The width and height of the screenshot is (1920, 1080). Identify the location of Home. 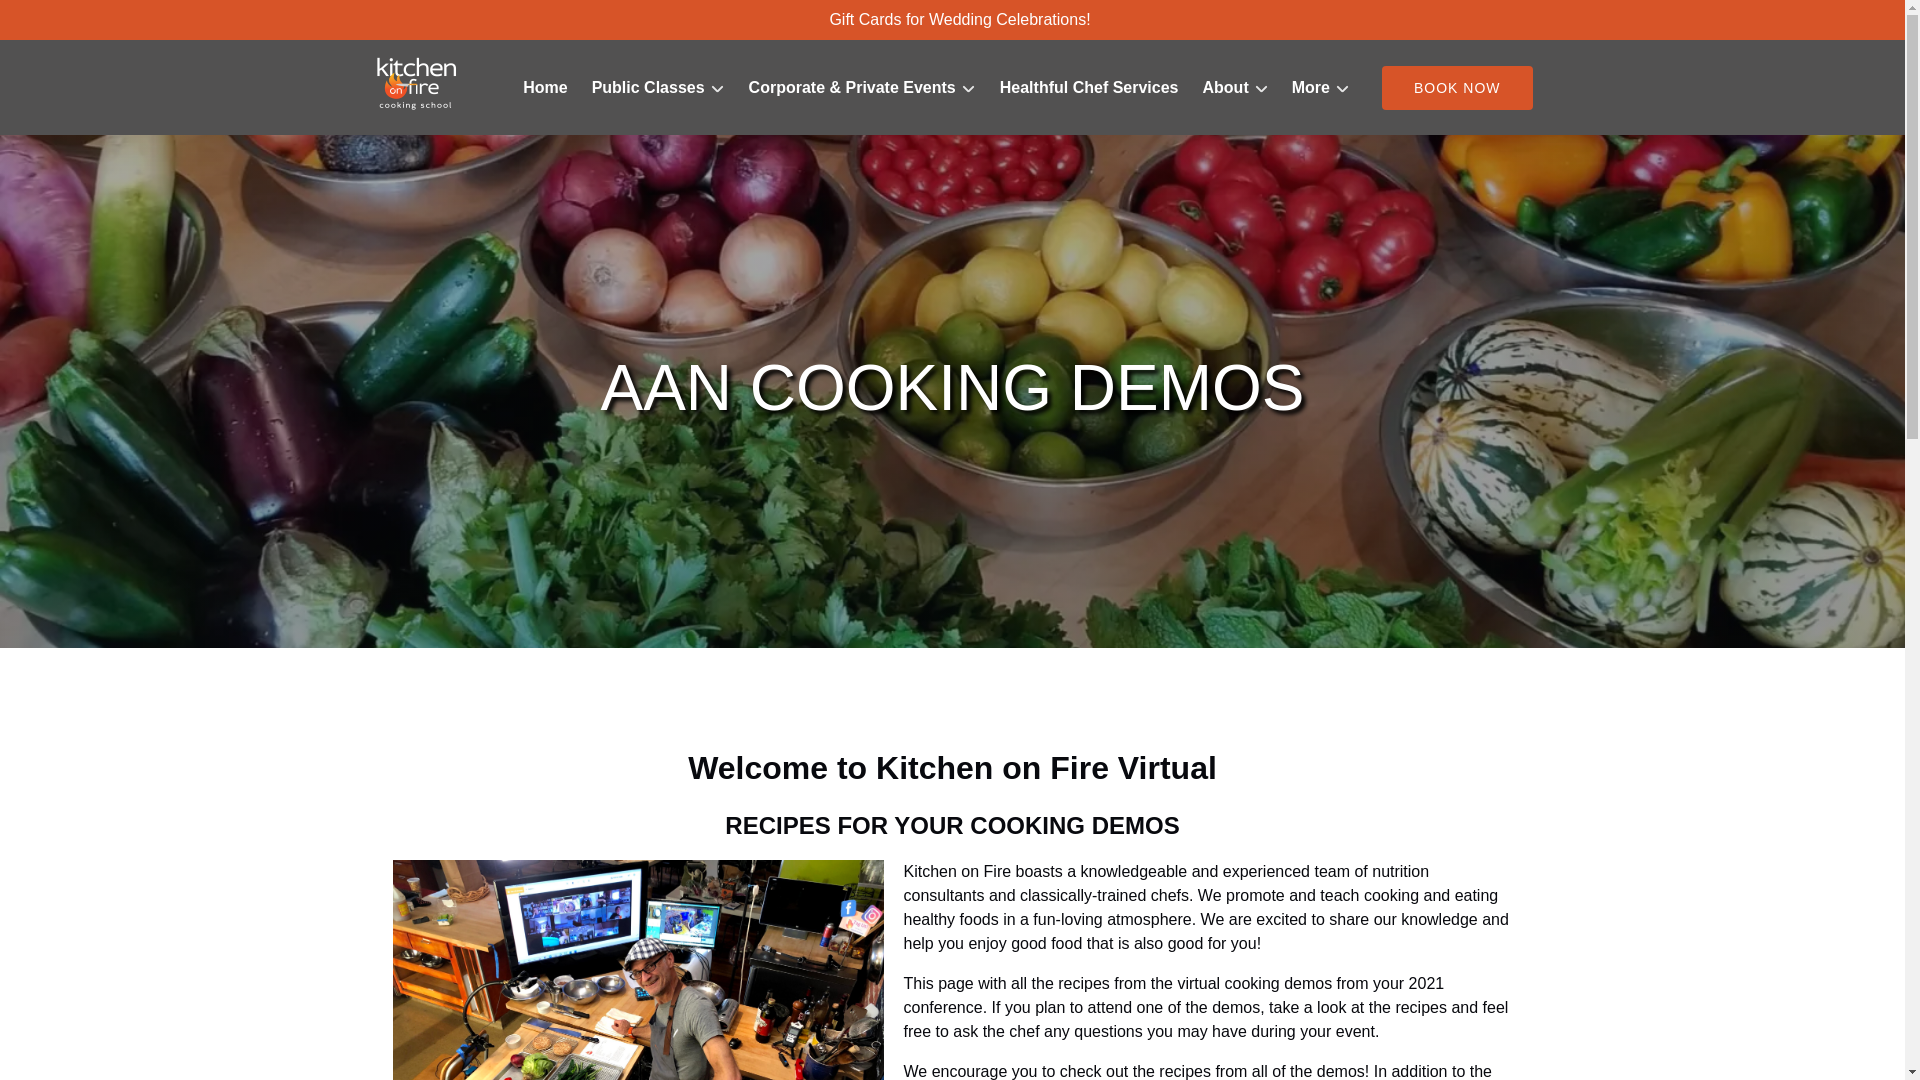
(544, 88).